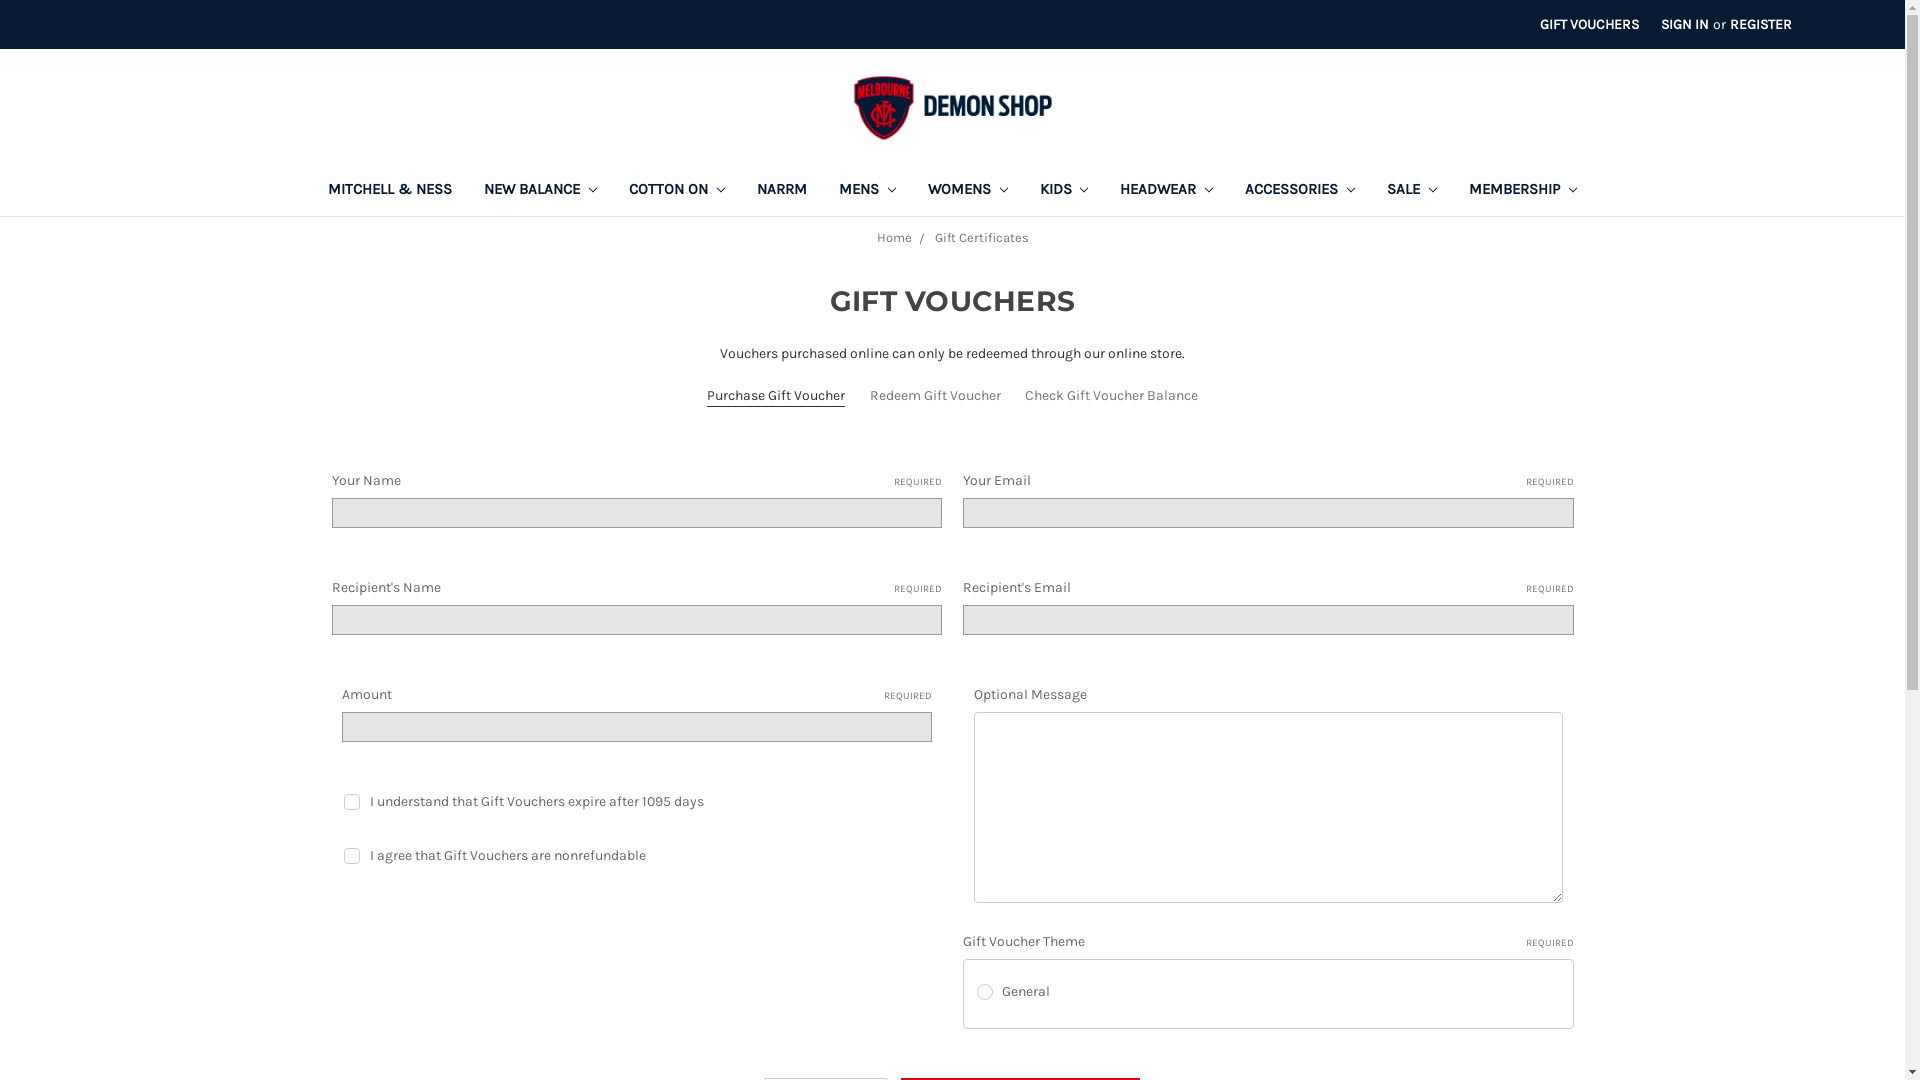  What do you see at coordinates (1685, 24) in the screenshot?
I see `SIGN IN` at bounding box center [1685, 24].